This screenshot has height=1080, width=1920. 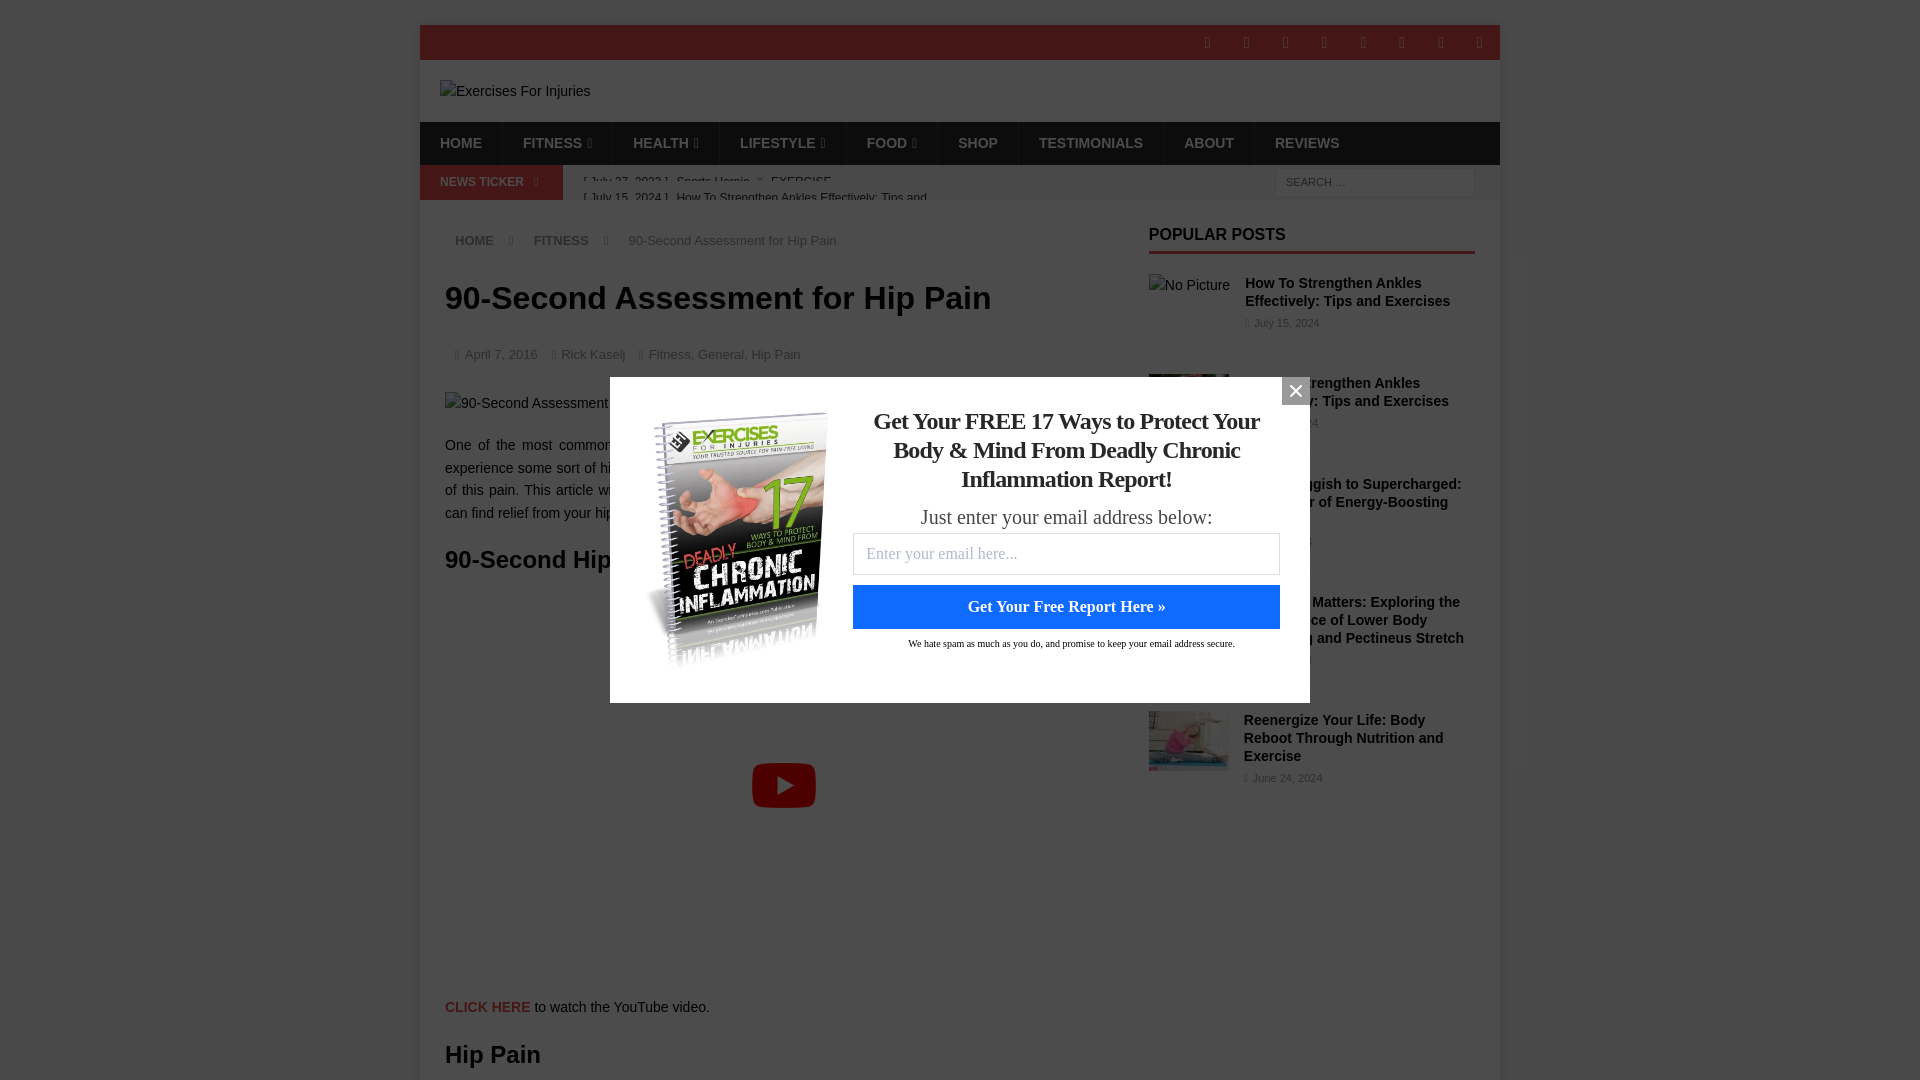 What do you see at coordinates (565, 402) in the screenshot?
I see `90-Second Assessment for Hip Pain` at bounding box center [565, 402].